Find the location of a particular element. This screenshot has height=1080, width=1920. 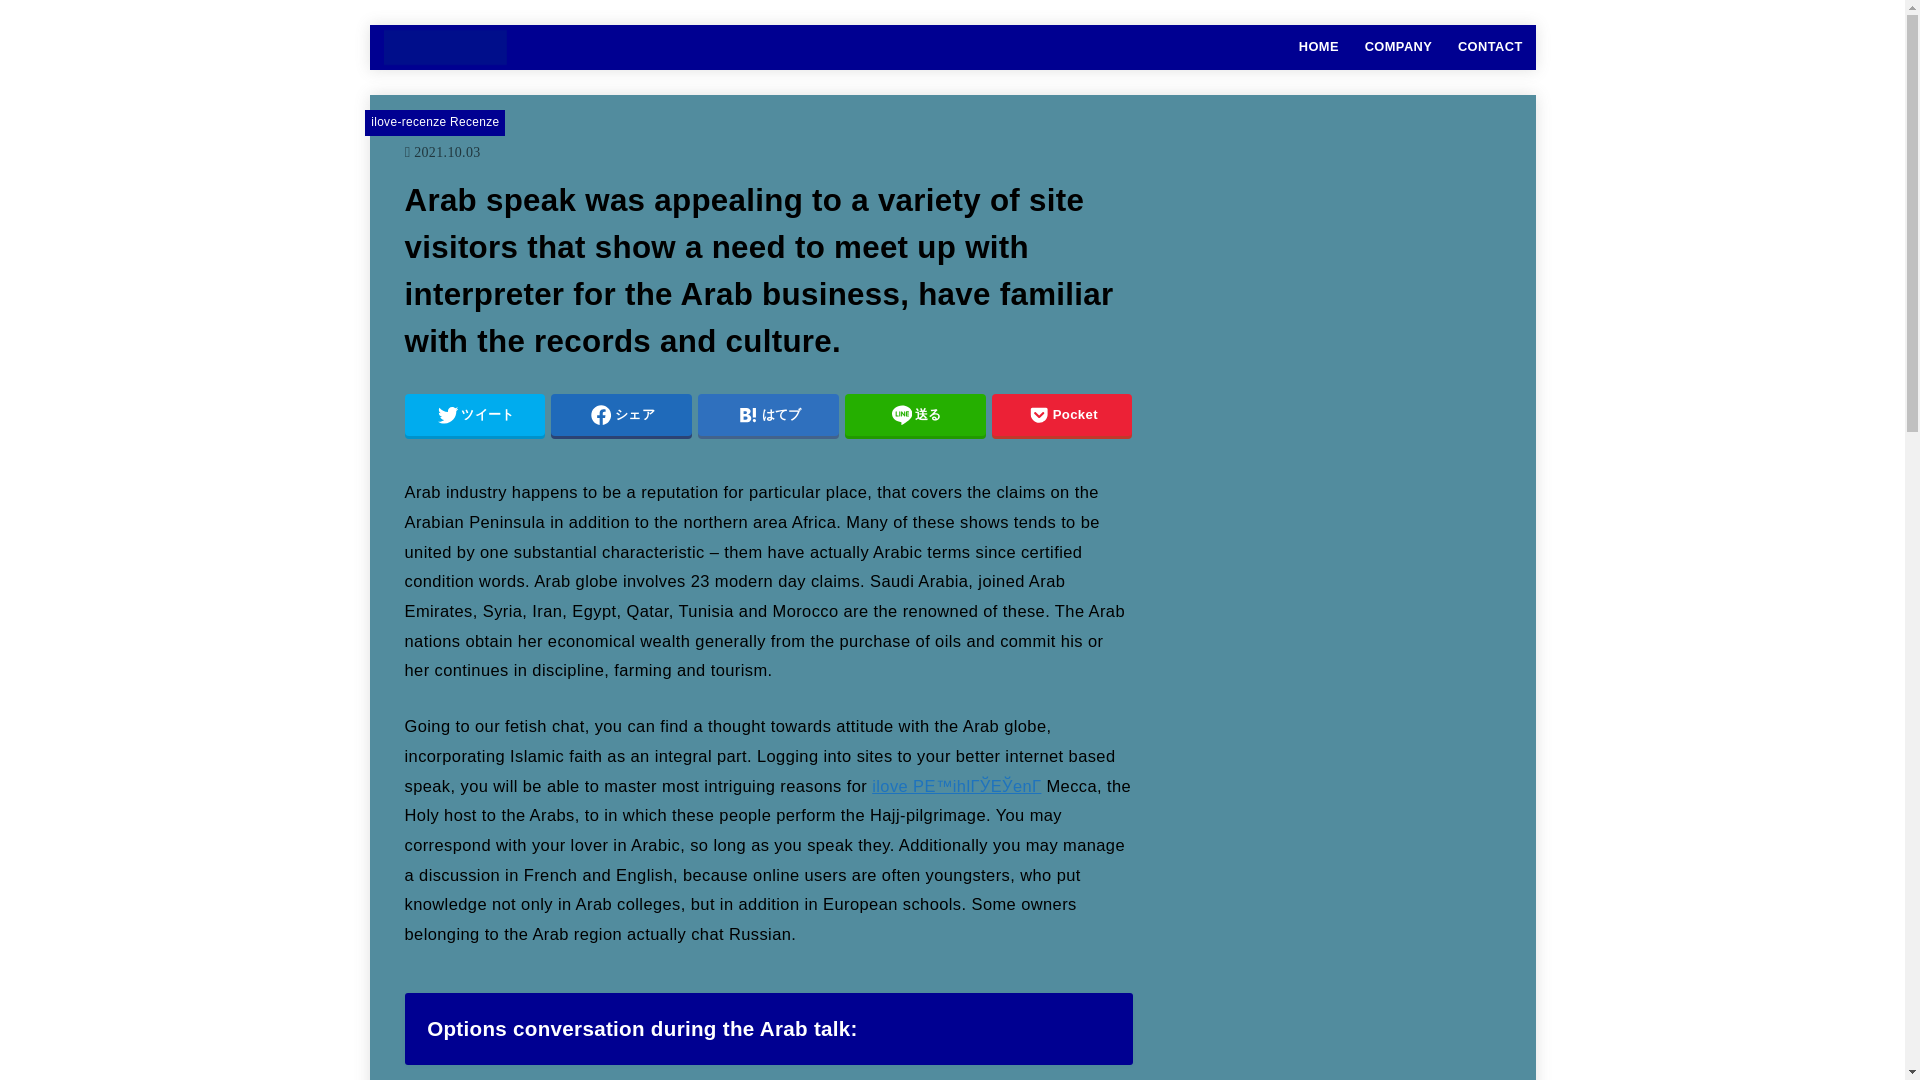

Pocket is located at coordinates (1062, 415).